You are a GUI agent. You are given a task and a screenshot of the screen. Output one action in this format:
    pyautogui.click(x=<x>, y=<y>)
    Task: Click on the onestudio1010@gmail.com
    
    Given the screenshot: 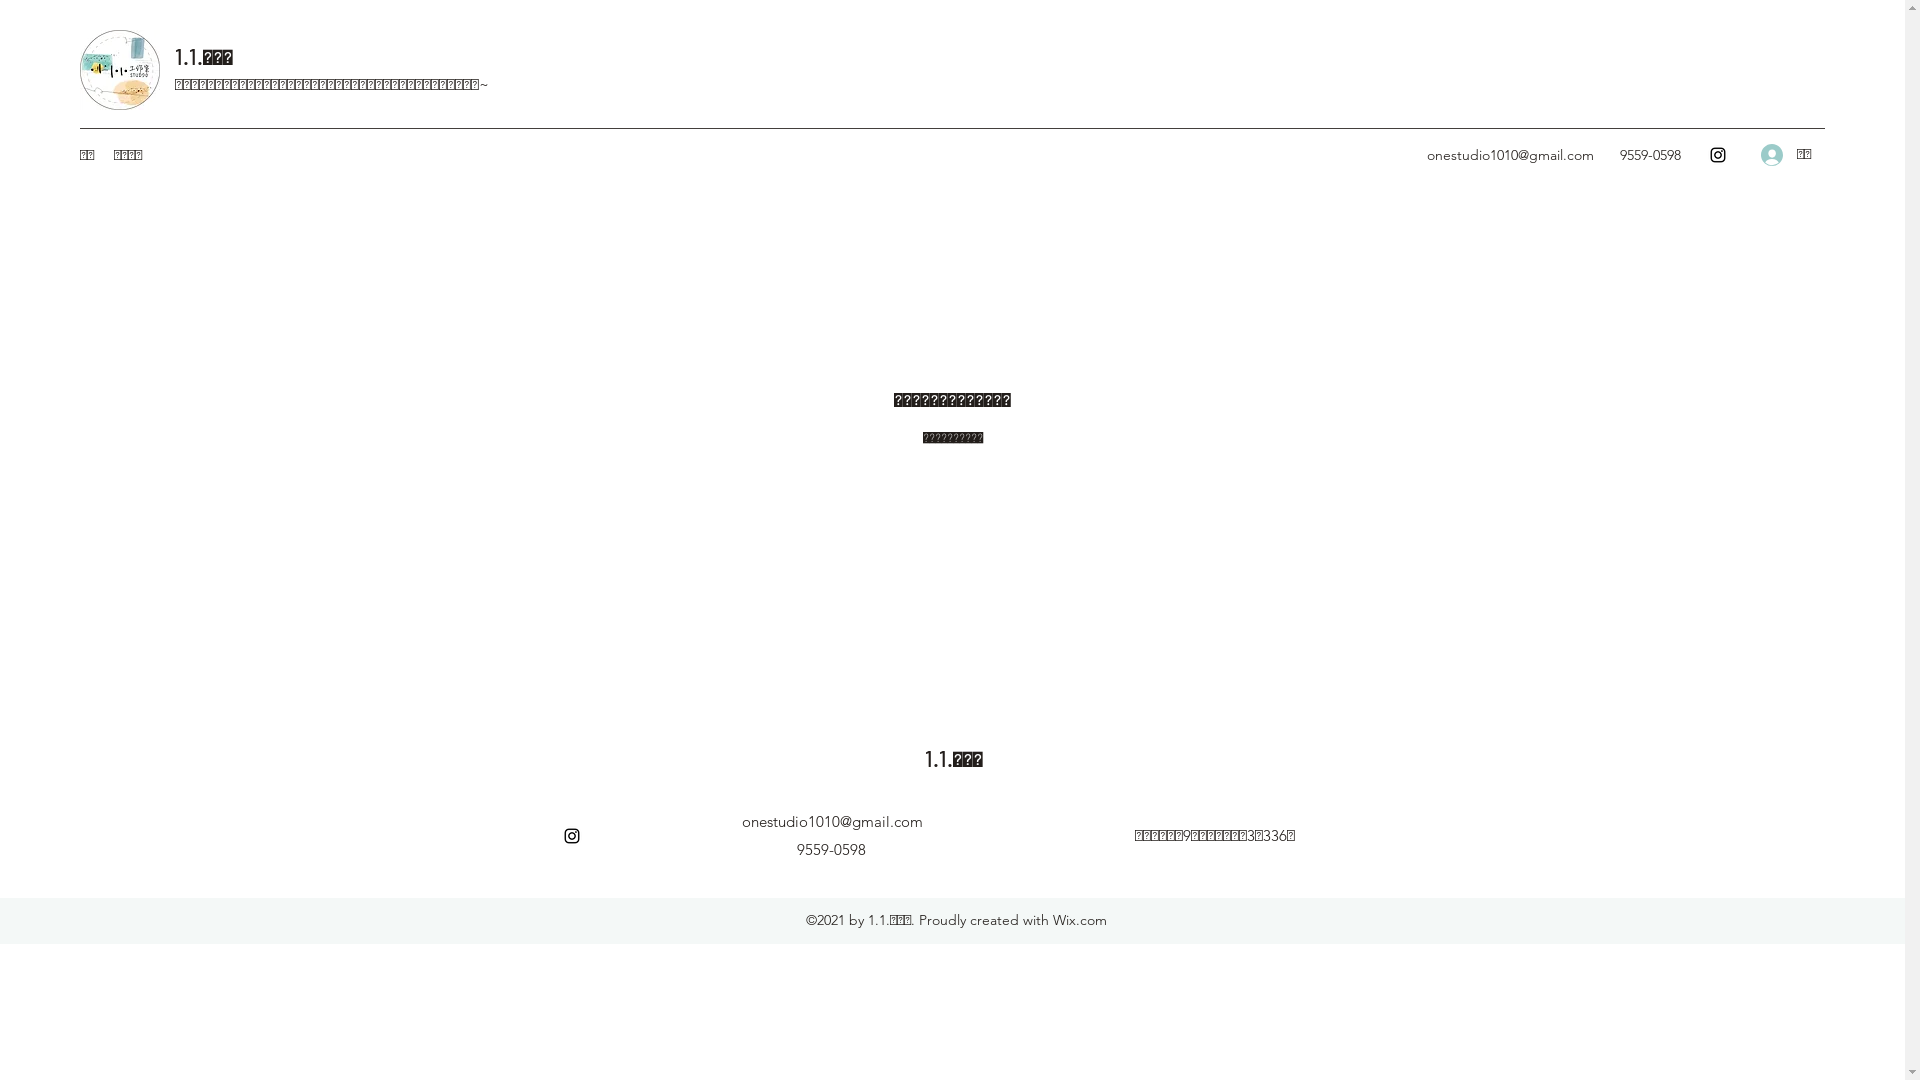 What is the action you would take?
    pyautogui.click(x=1510, y=155)
    